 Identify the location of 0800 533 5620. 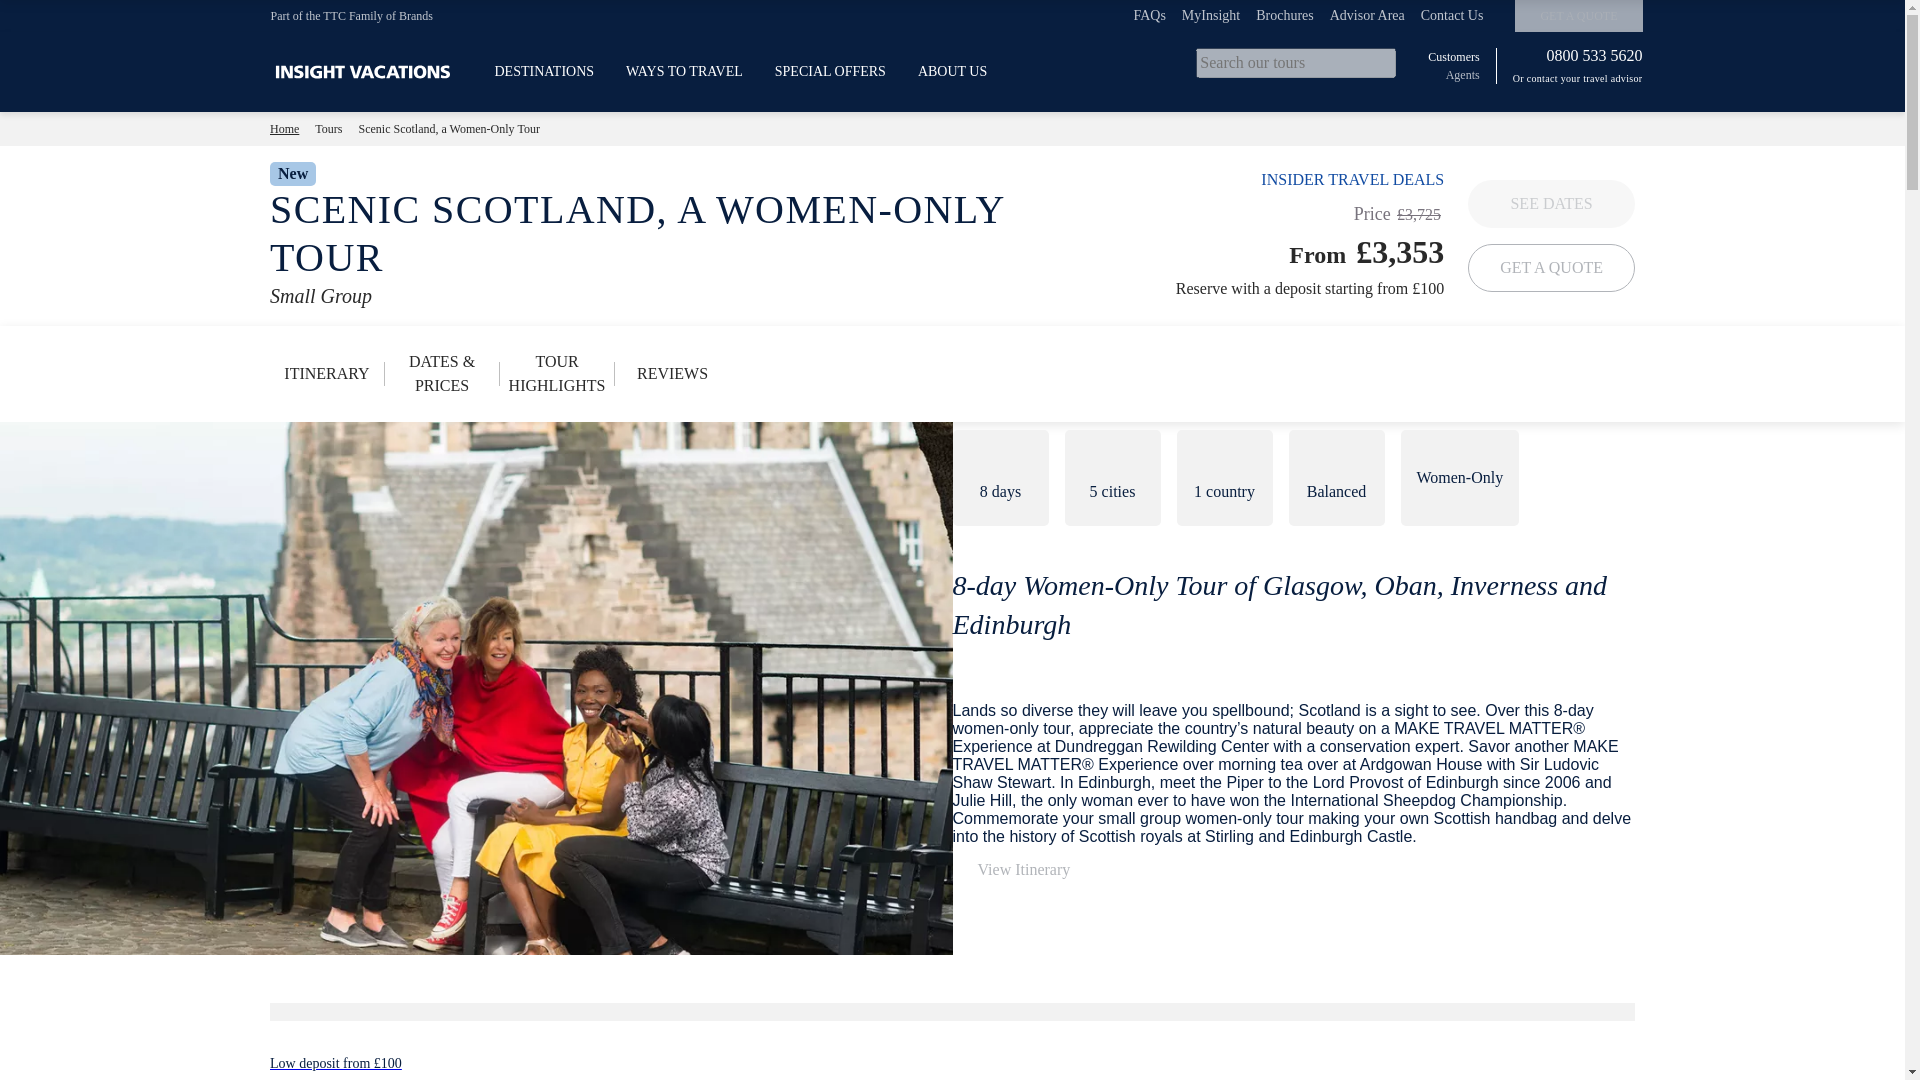
(1589, 56).